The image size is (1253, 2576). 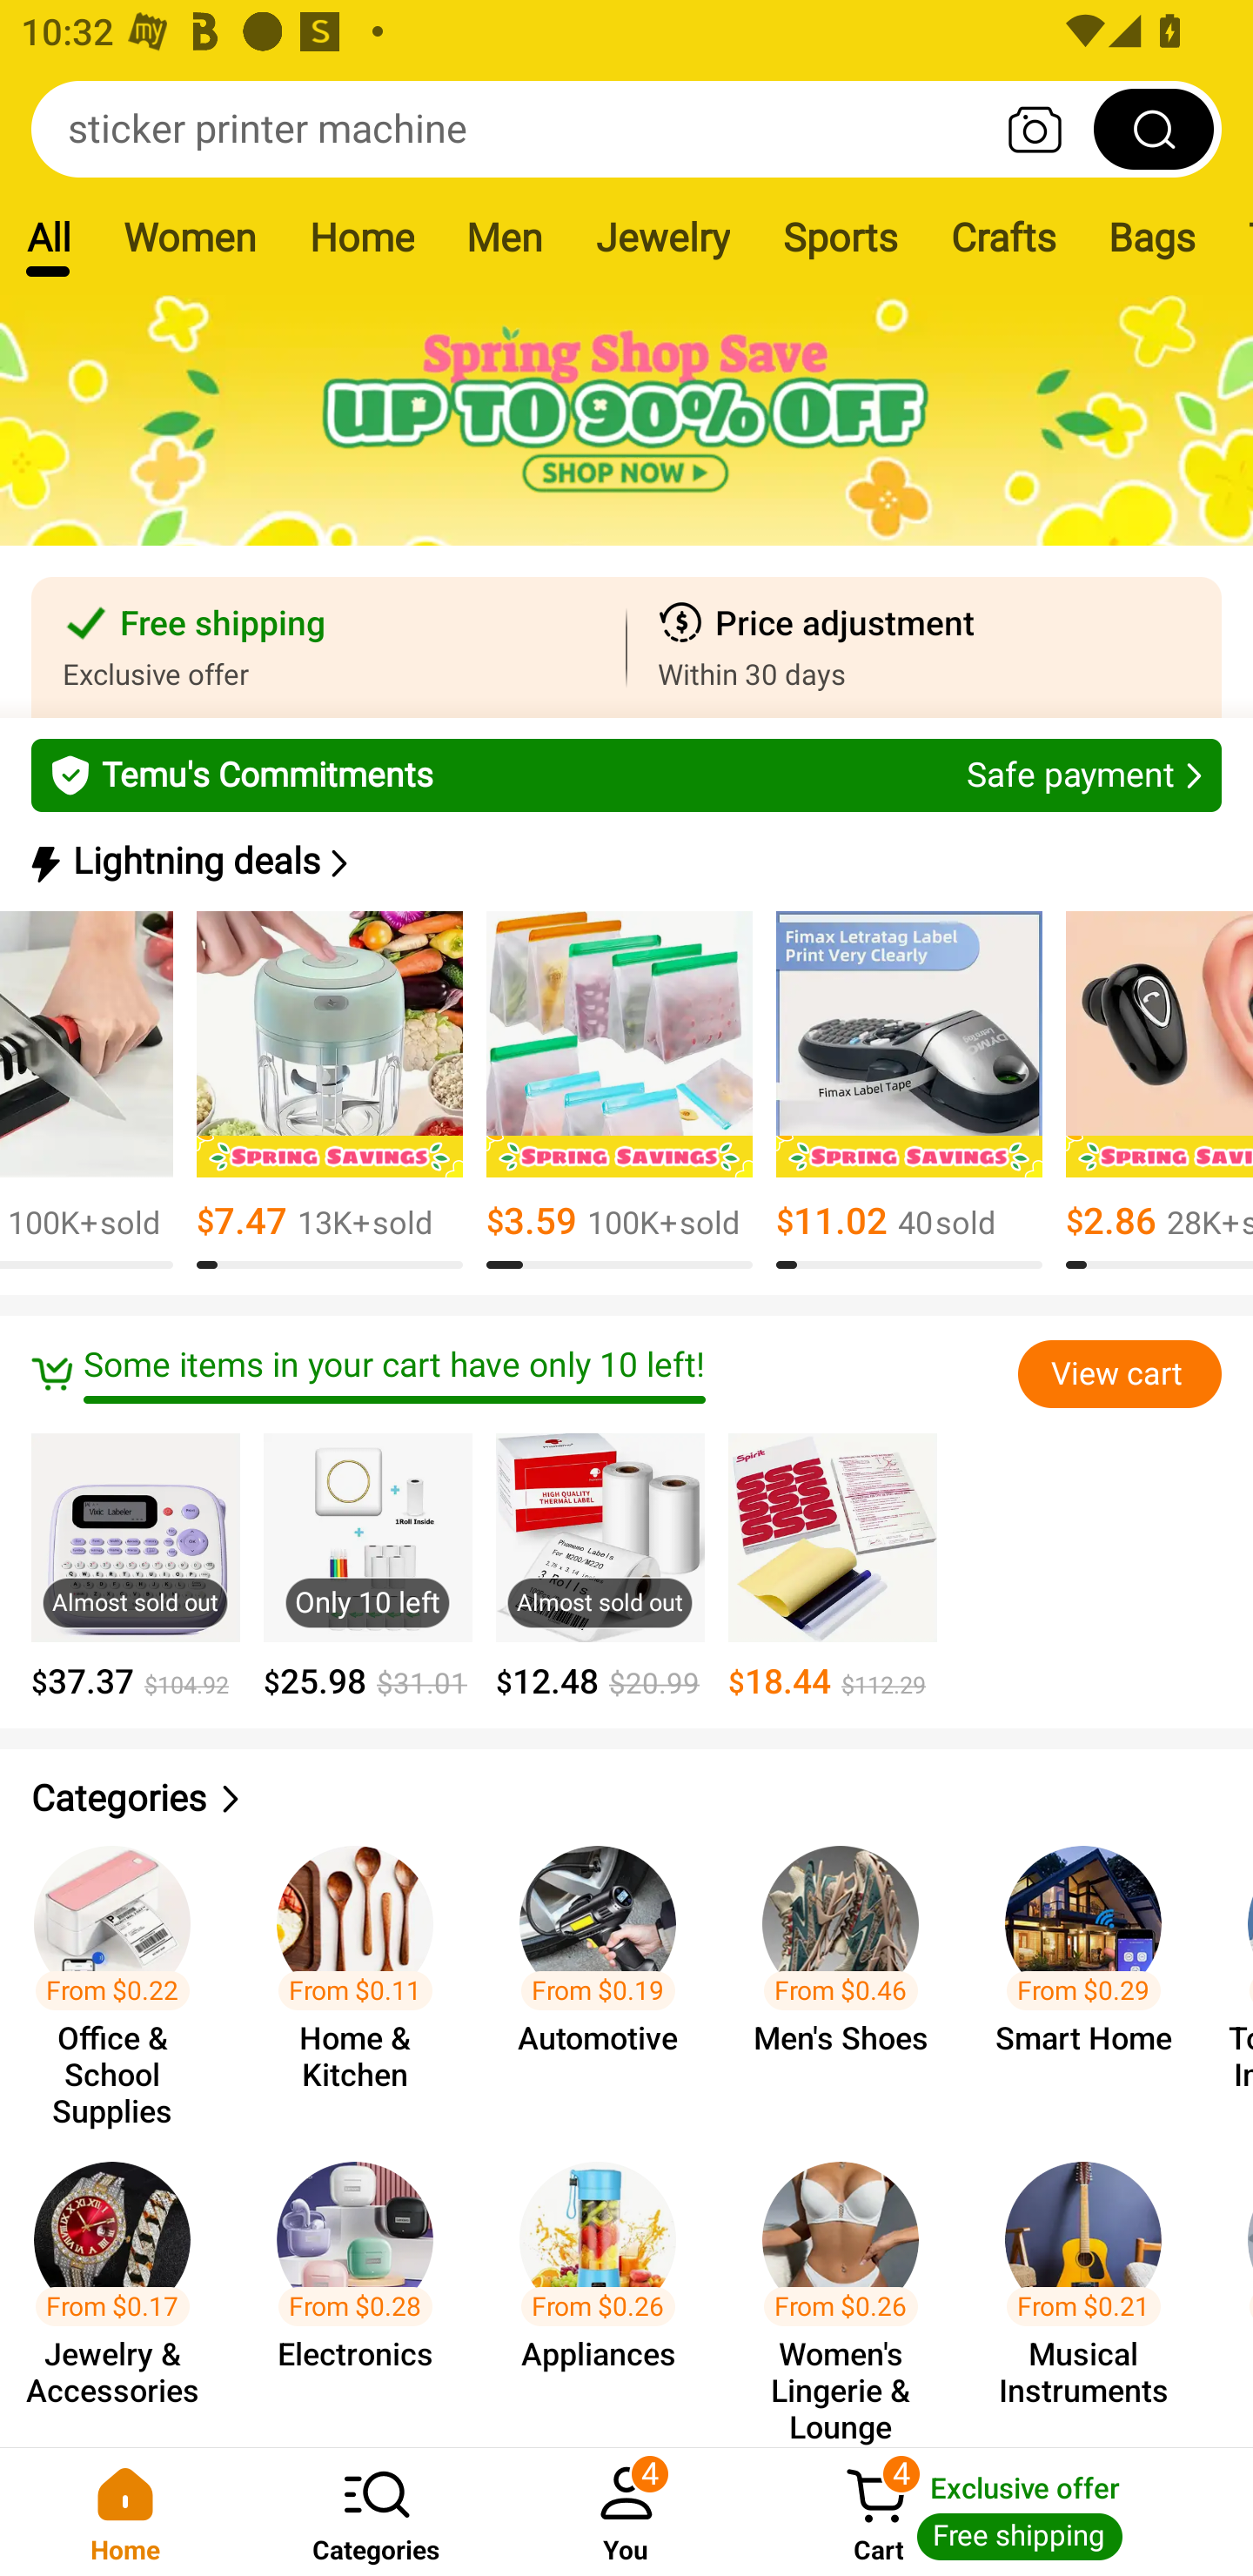 What do you see at coordinates (1119, 1374) in the screenshot?
I see `View cart ` at bounding box center [1119, 1374].